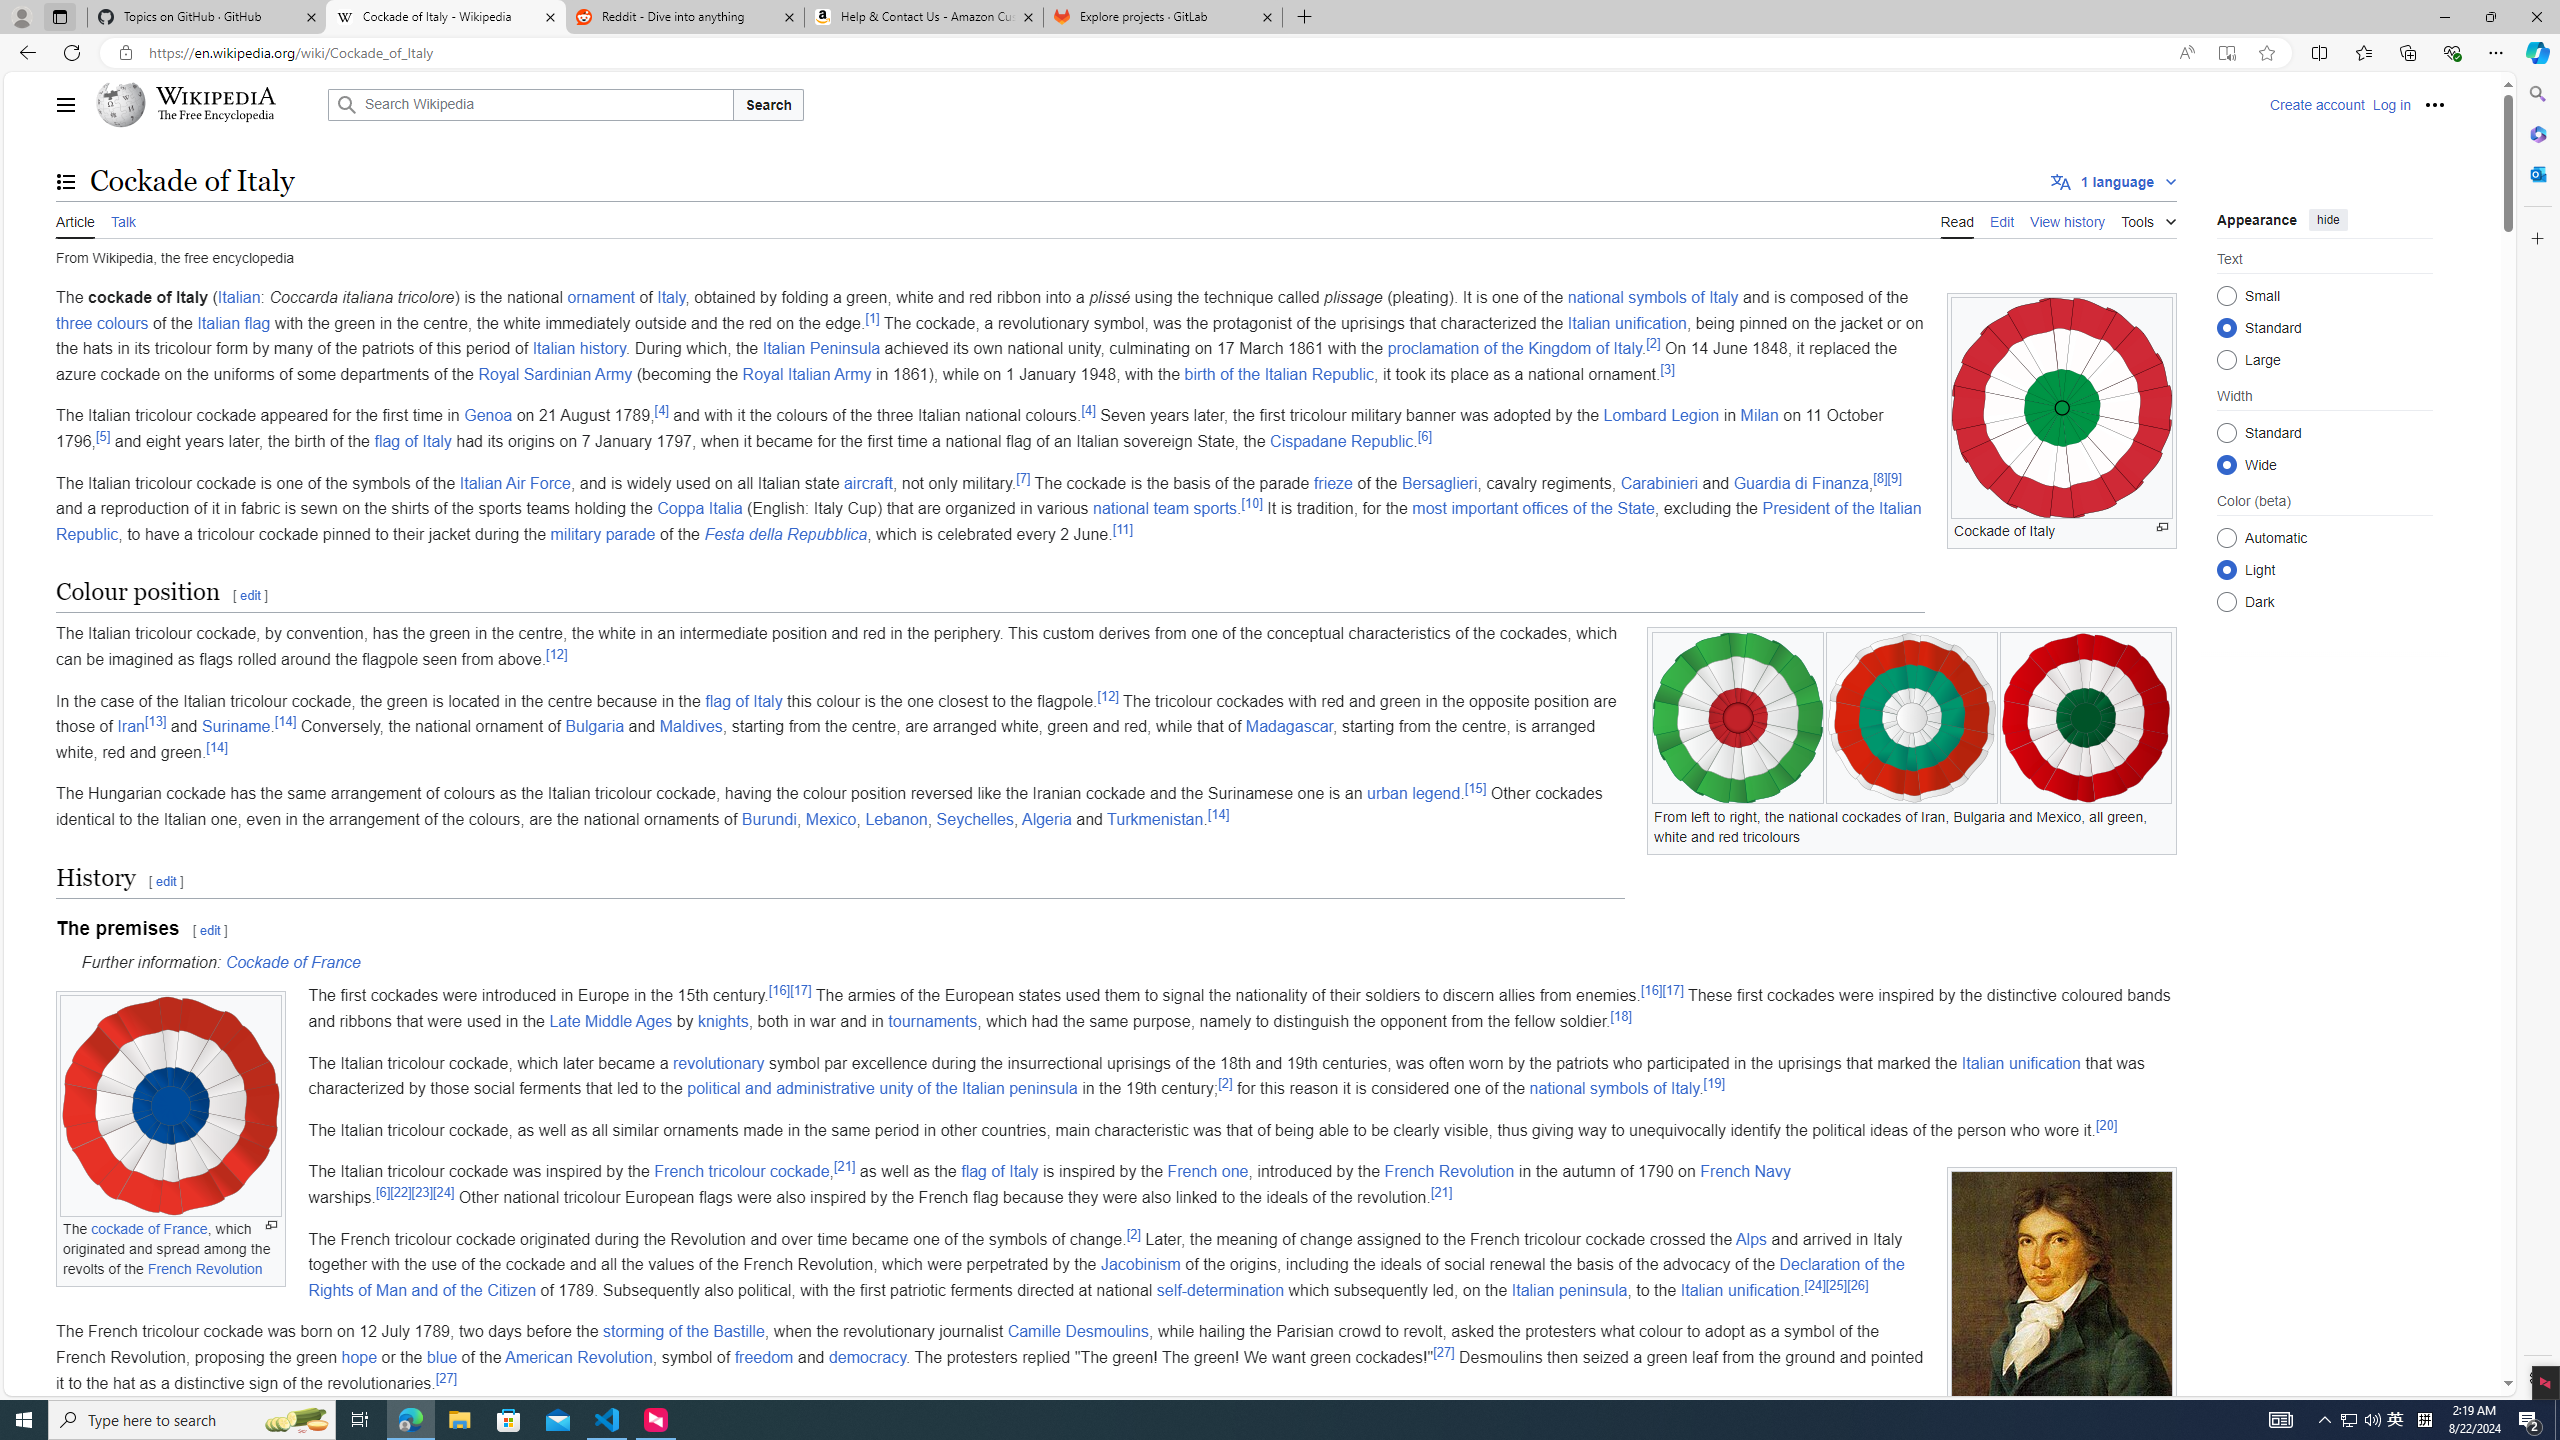 The width and height of the screenshot is (2560, 1440). What do you see at coordinates (1672, 991) in the screenshot?
I see `[17]` at bounding box center [1672, 991].